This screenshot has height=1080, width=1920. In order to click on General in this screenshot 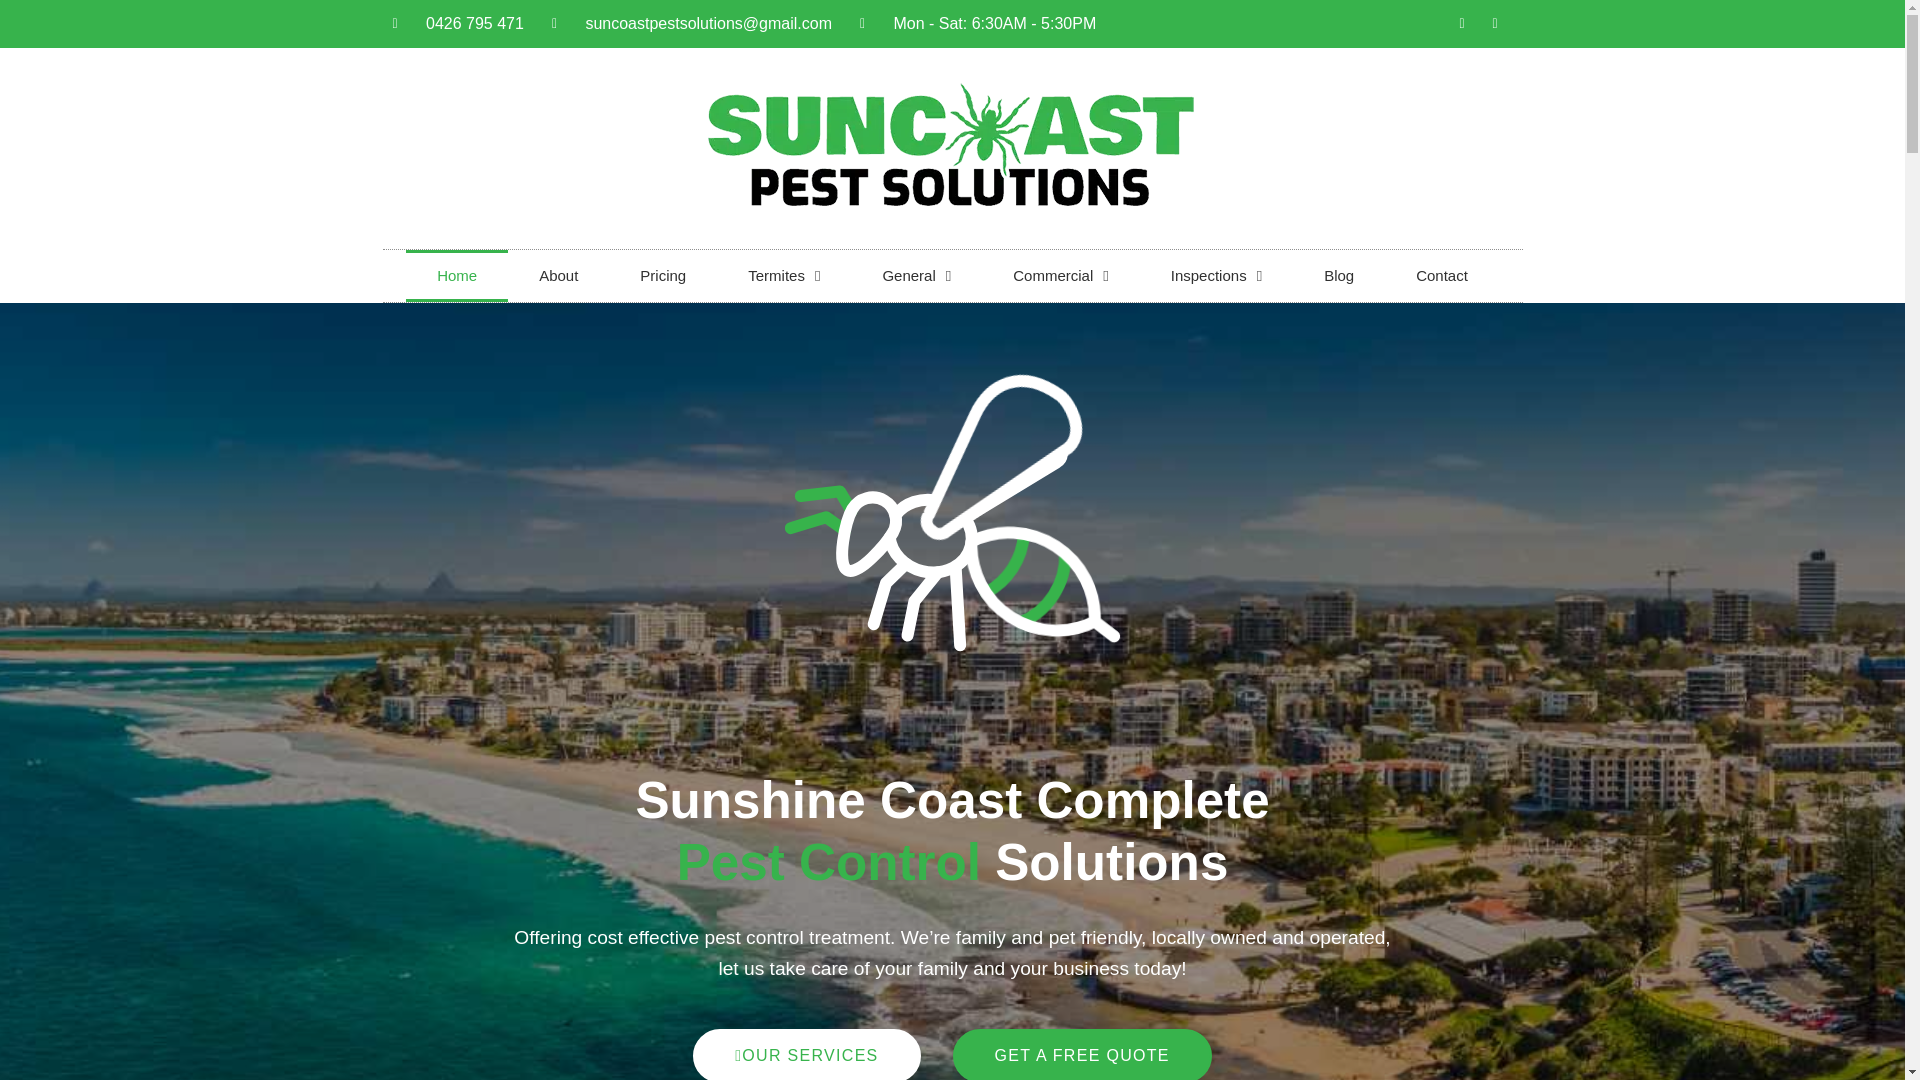, I will do `click(916, 276)`.